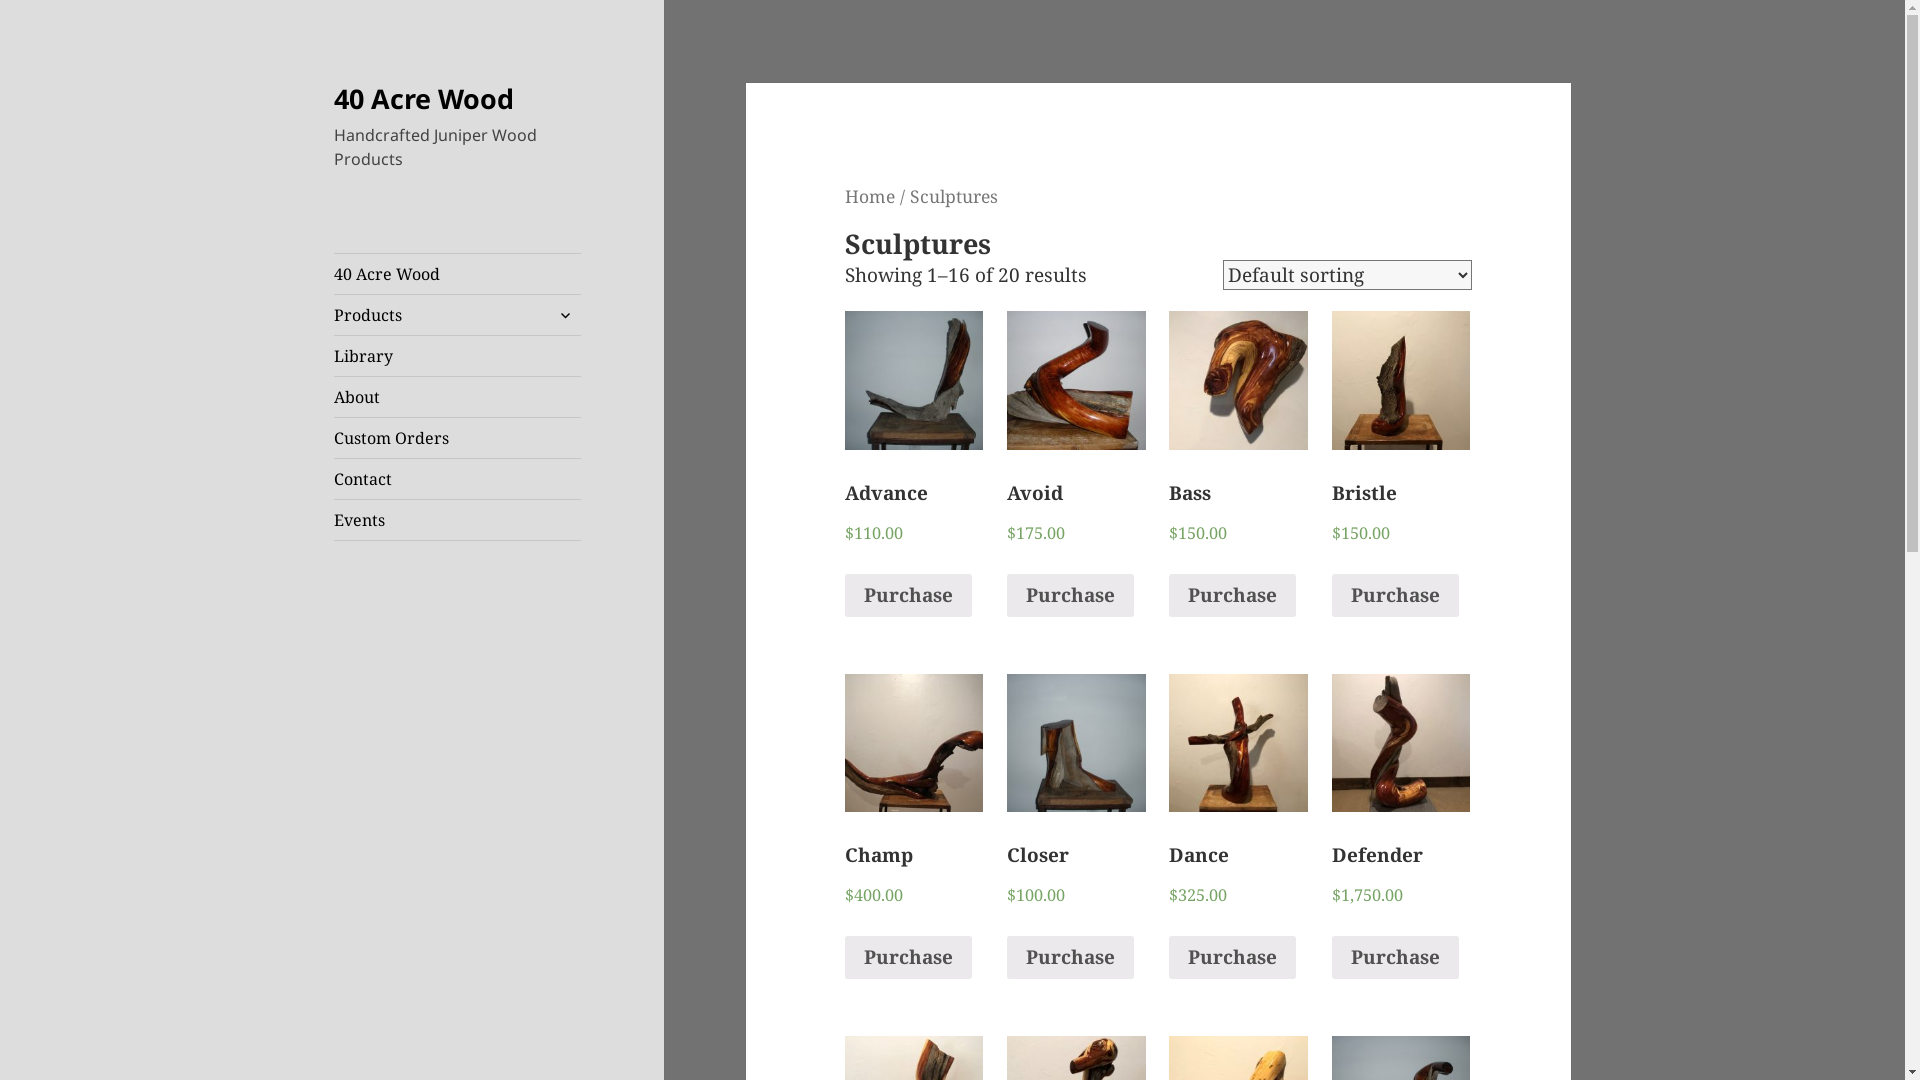 This screenshot has height=1080, width=1920. What do you see at coordinates (1238, 460) in the screenshot?
I see `Bass
$150.00` at bounding box center [1238, 460].